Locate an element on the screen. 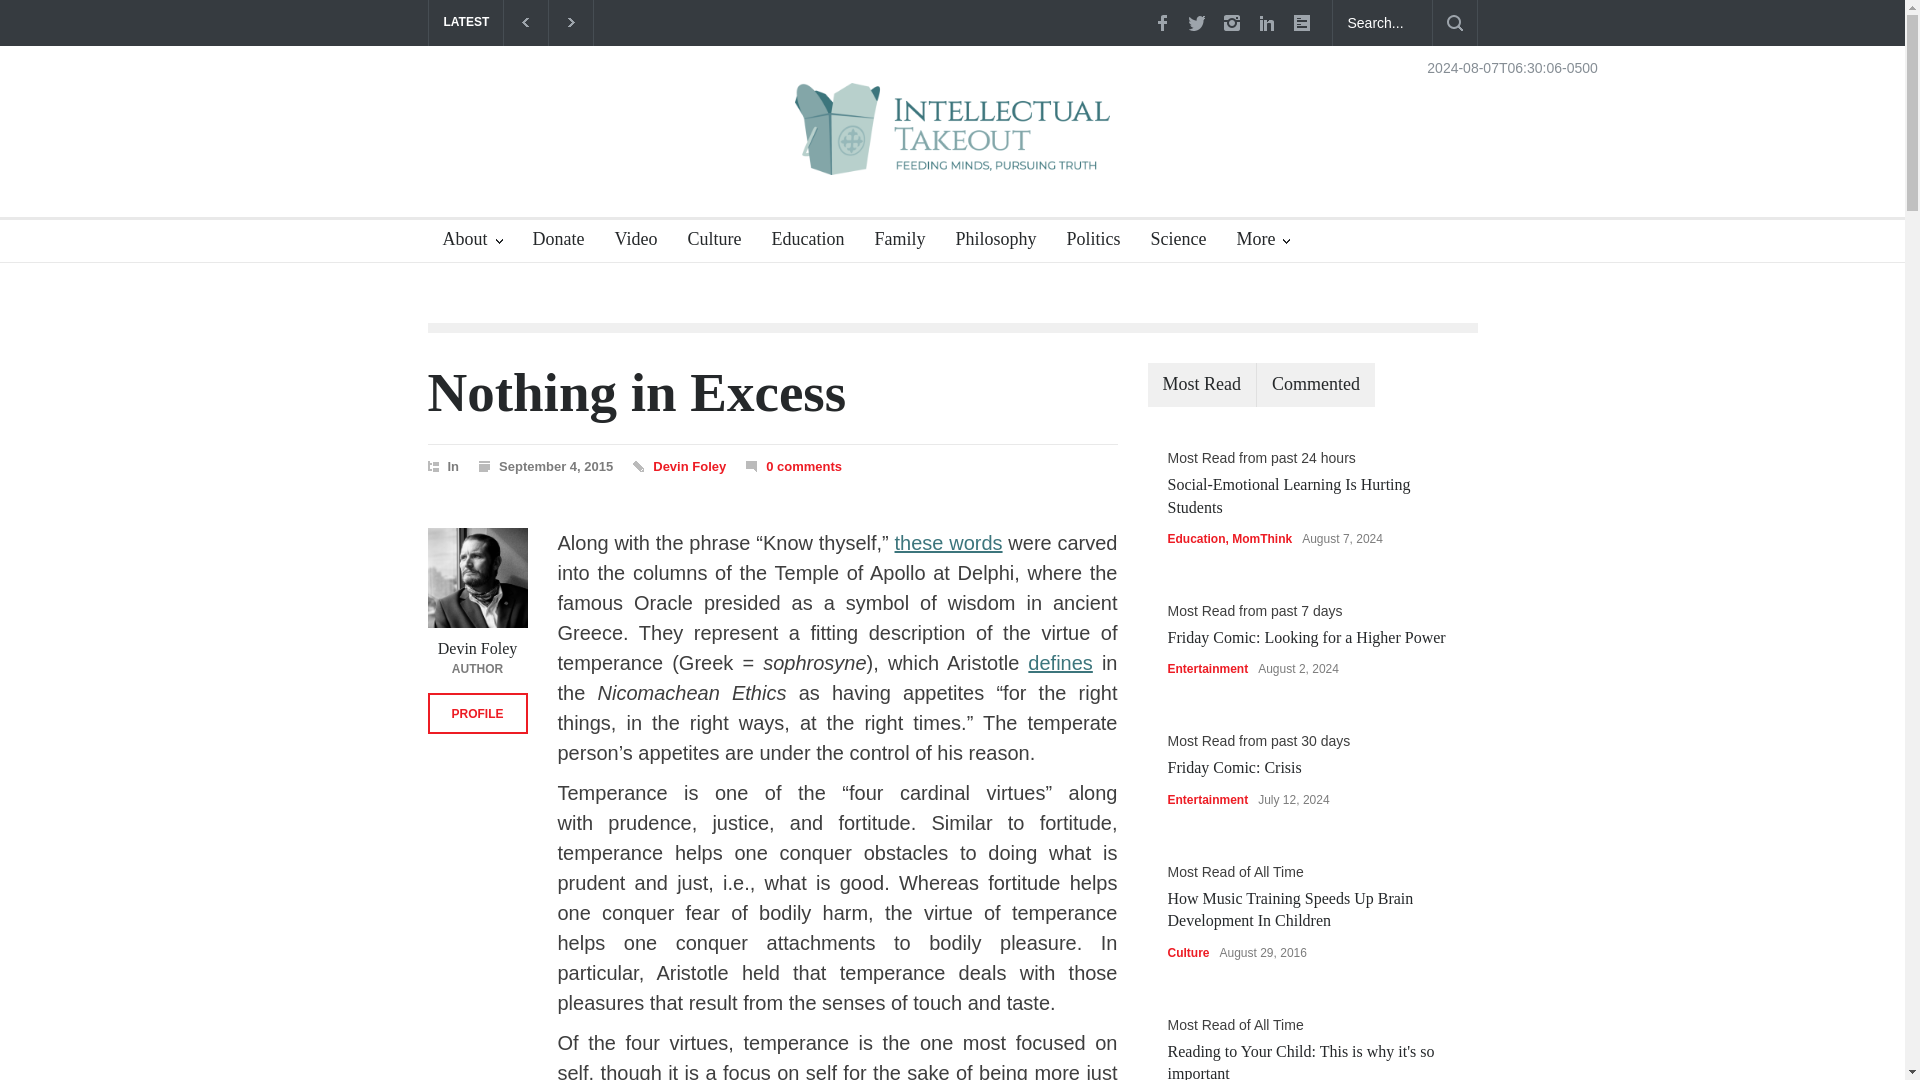 The image size is (1920, 1080). Family is located at coordinates (892, 242).